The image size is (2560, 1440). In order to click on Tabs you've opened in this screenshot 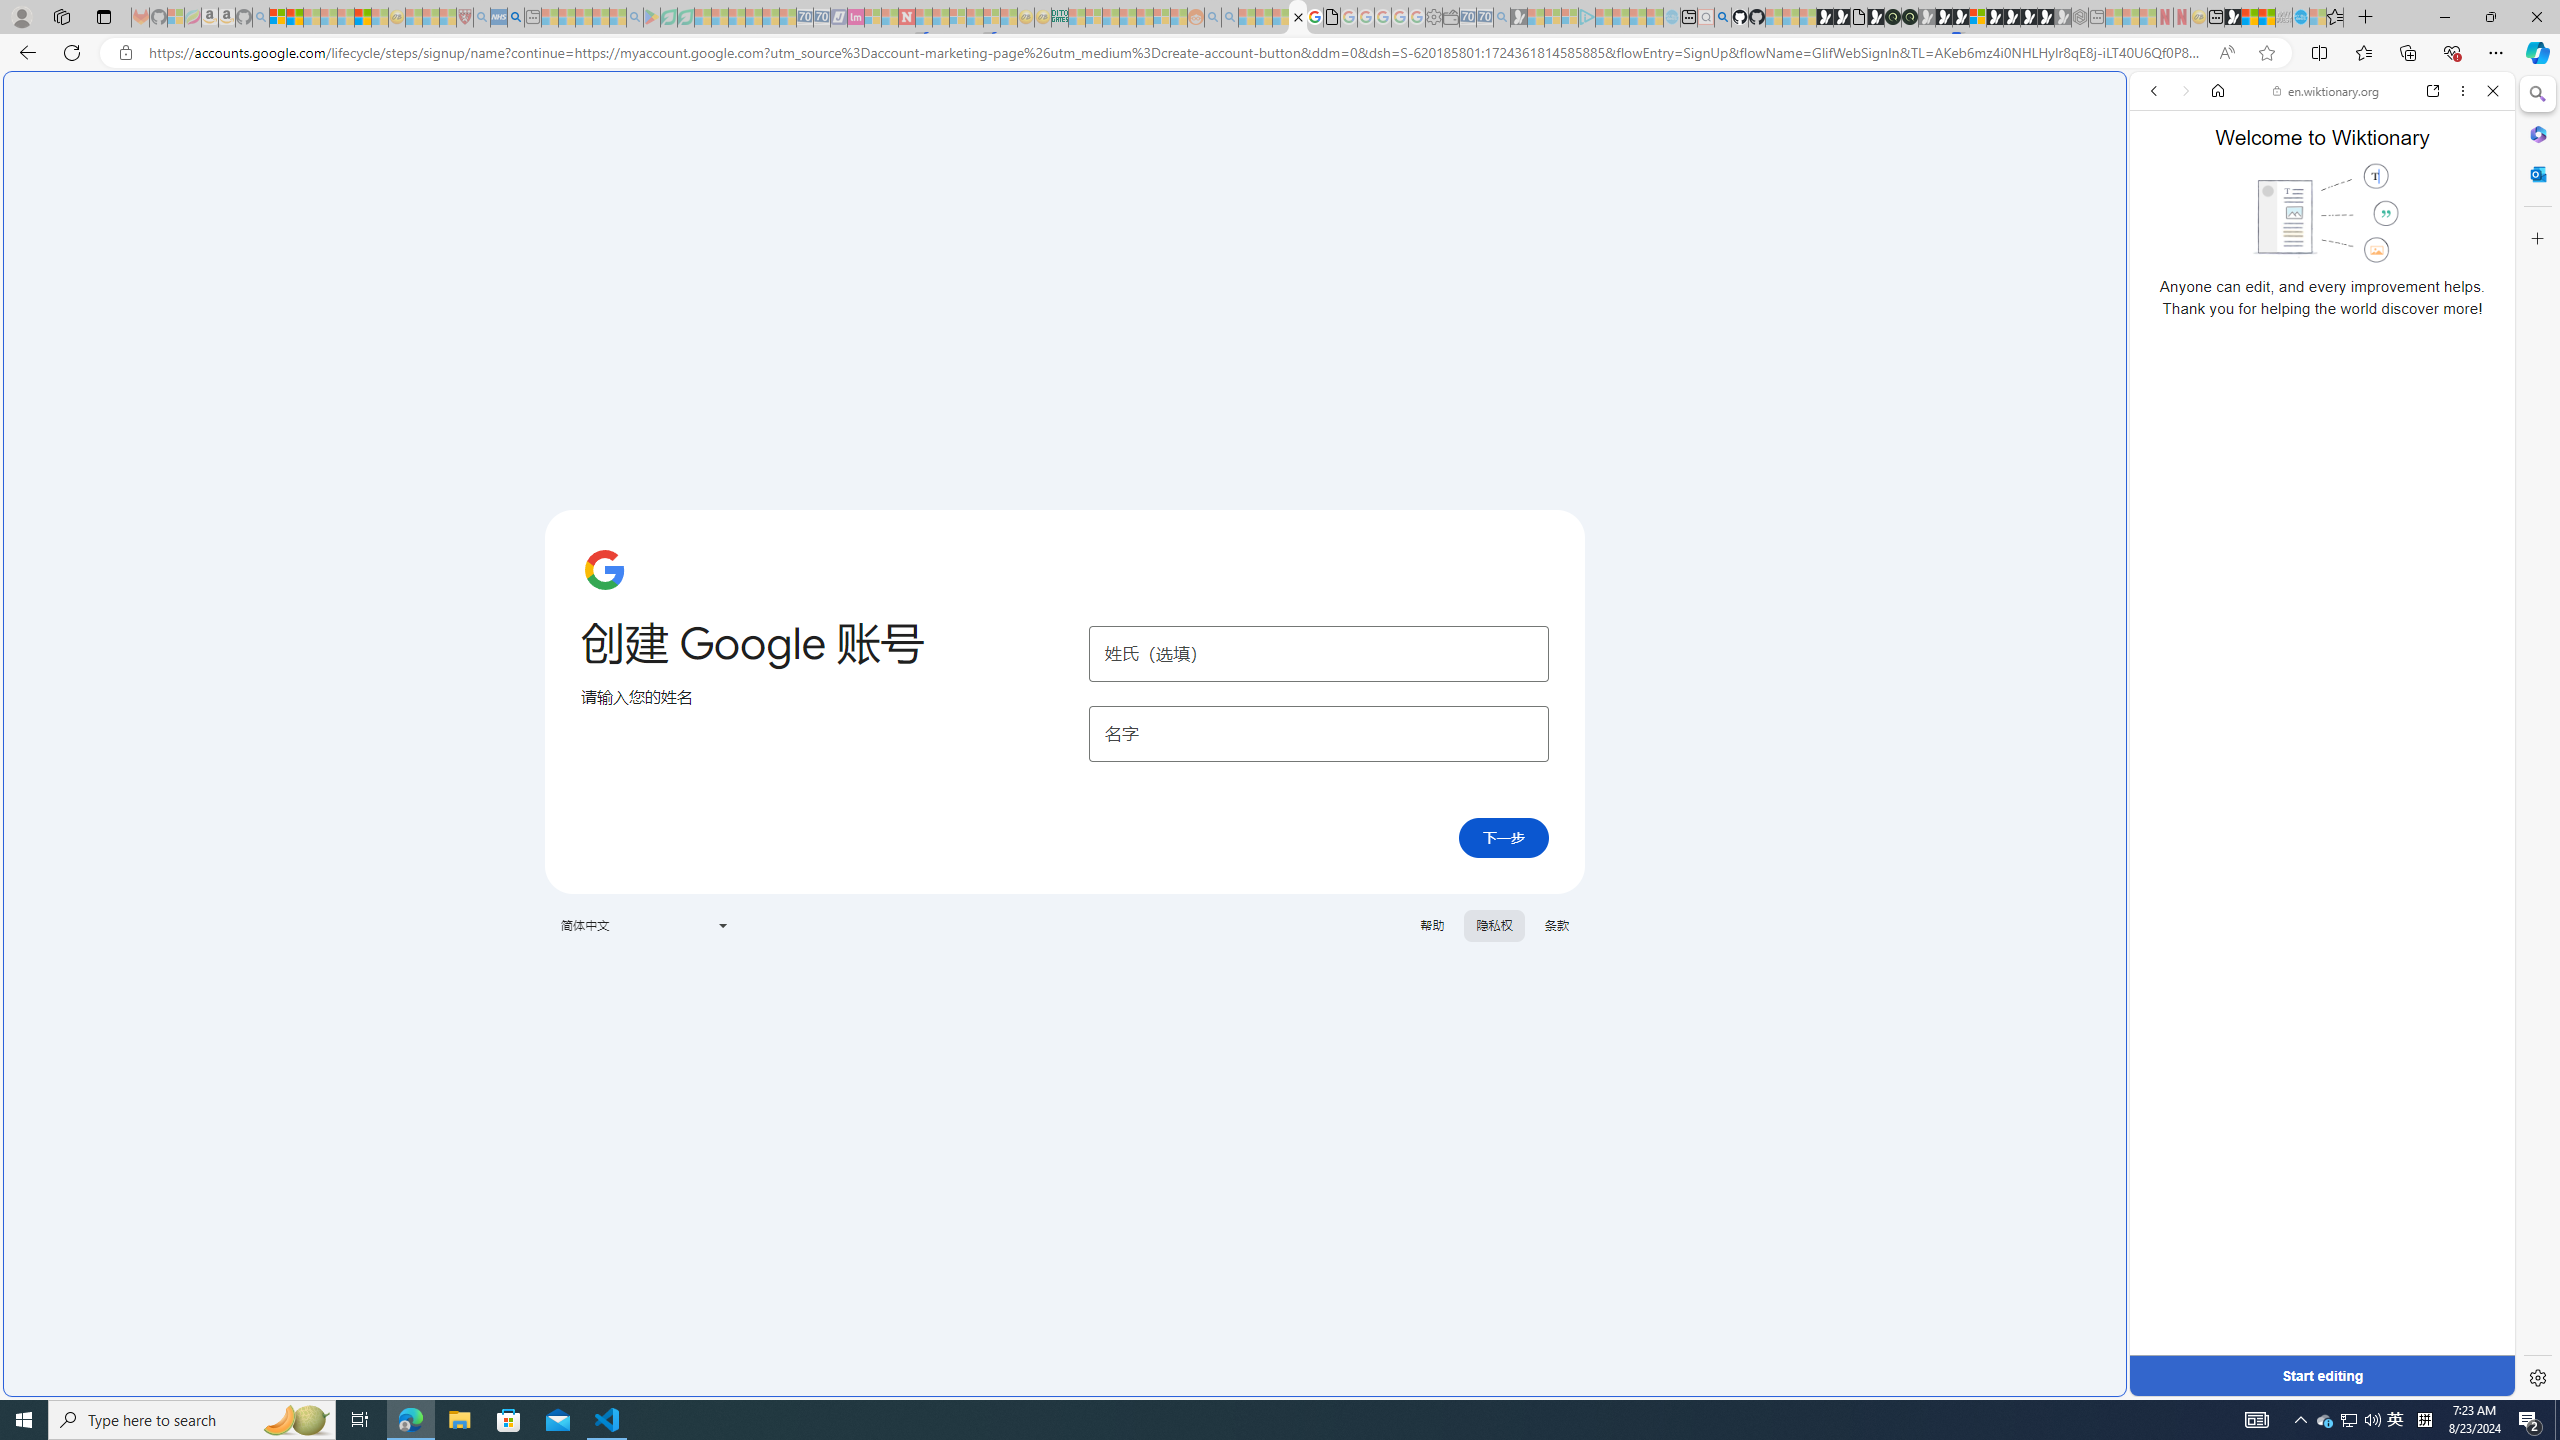, I will do `click(1558, 266)`.